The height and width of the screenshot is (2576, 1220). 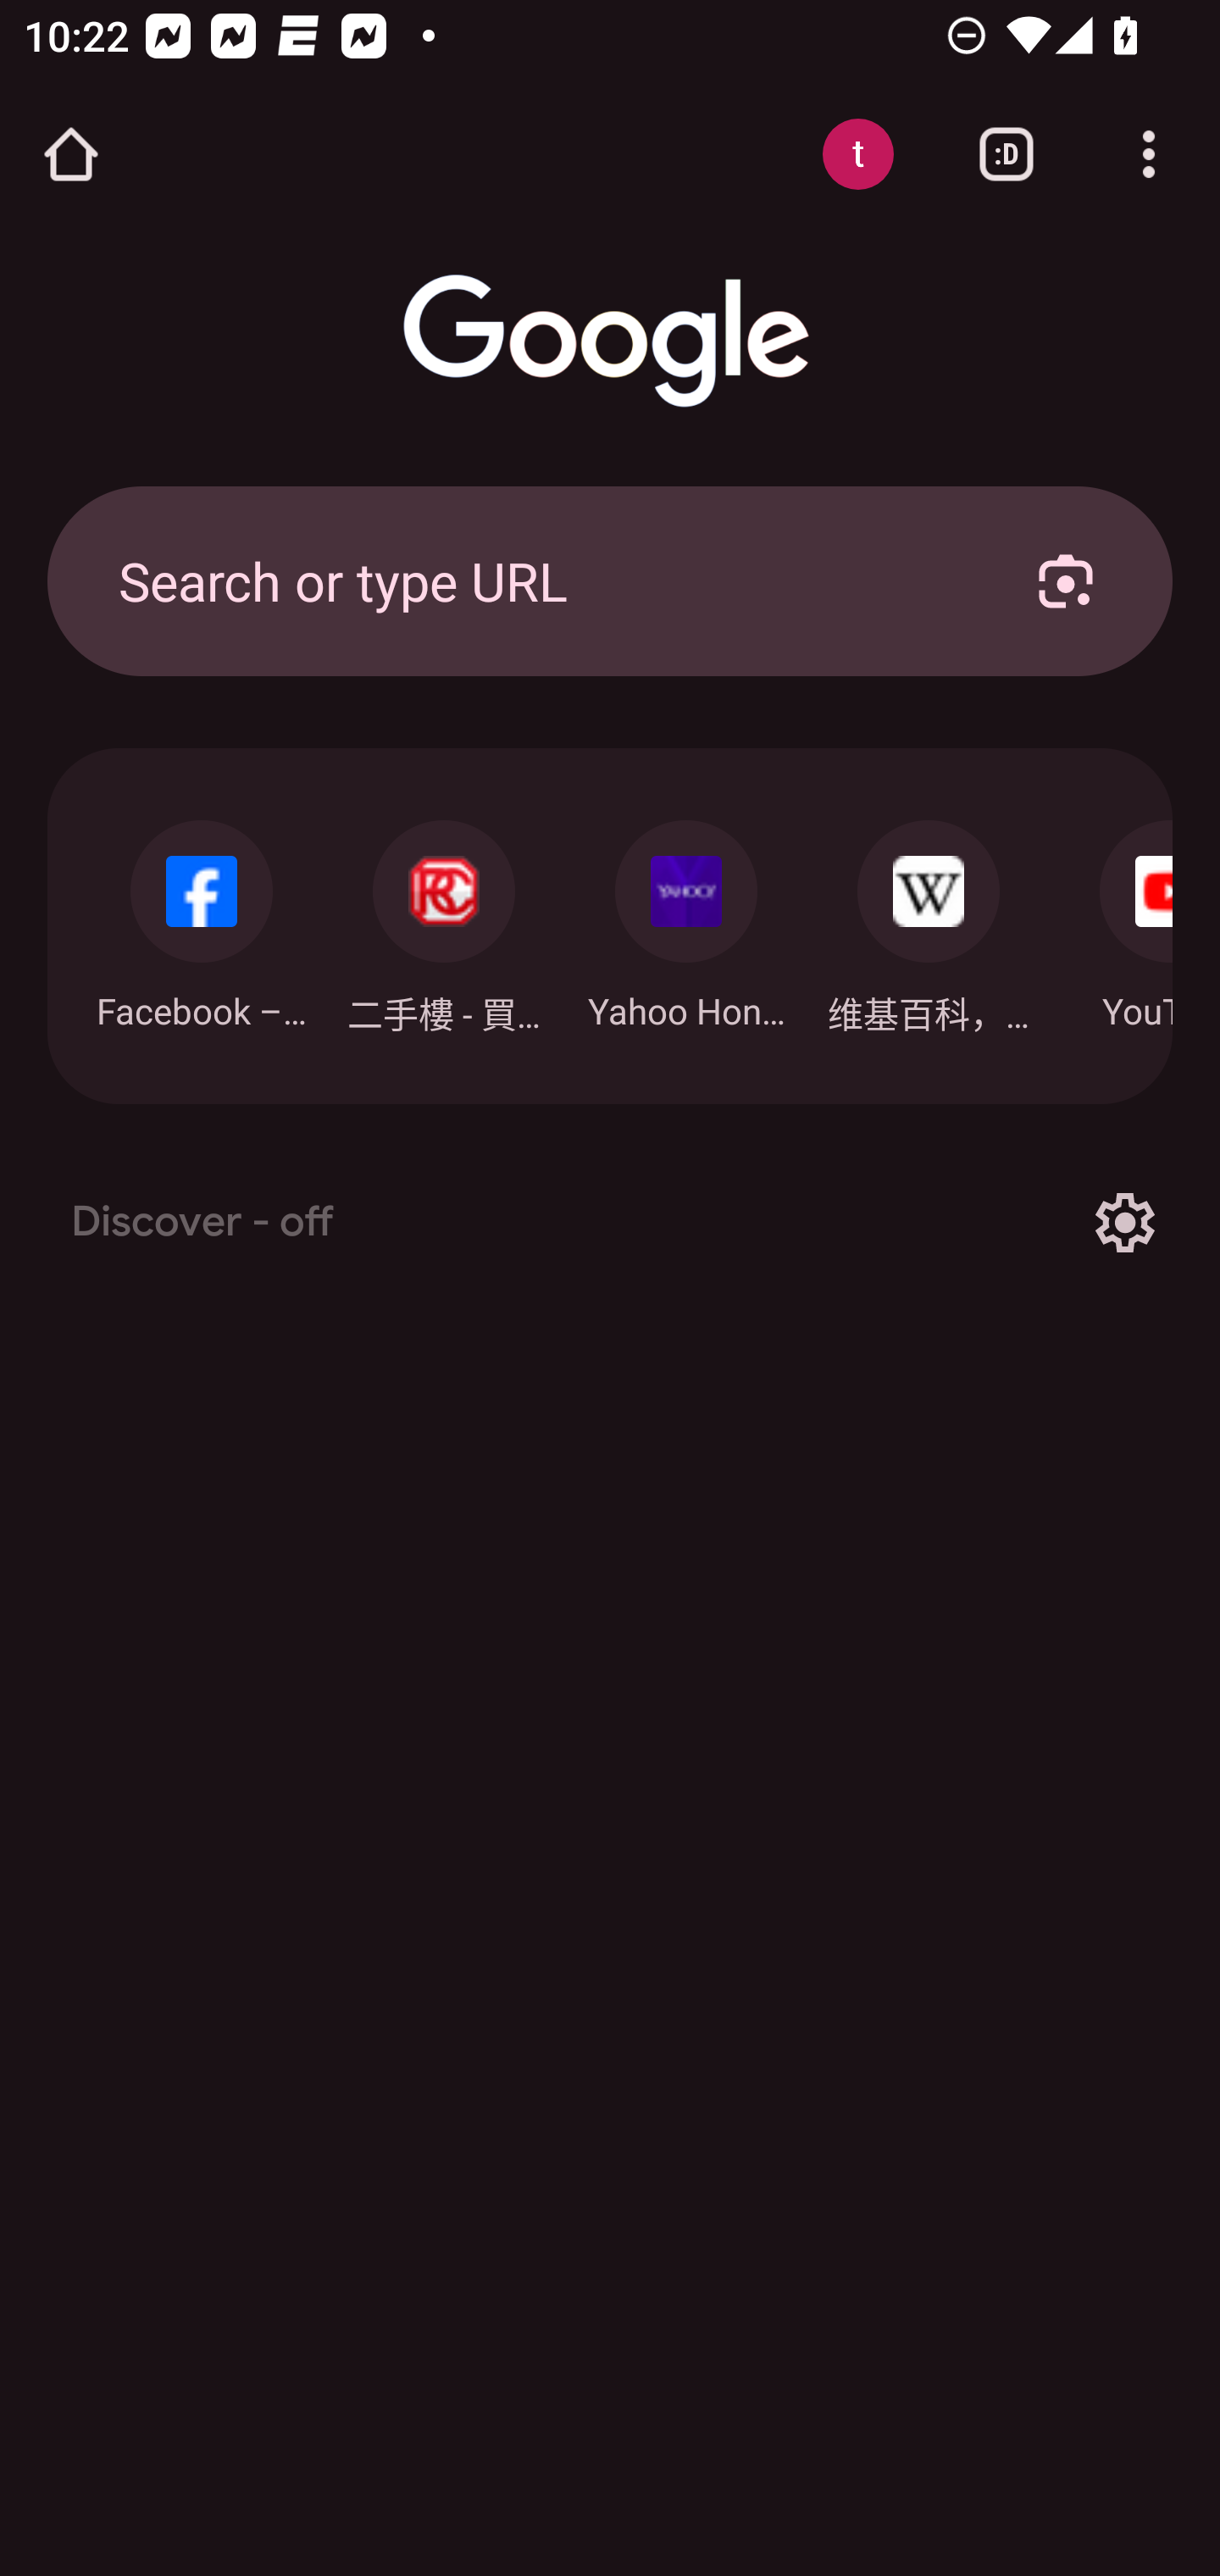 What do you see at coordinates (1124, 1222) in the screenshot?
I see `Options for Discover` at bounding box center [1124, 1222].